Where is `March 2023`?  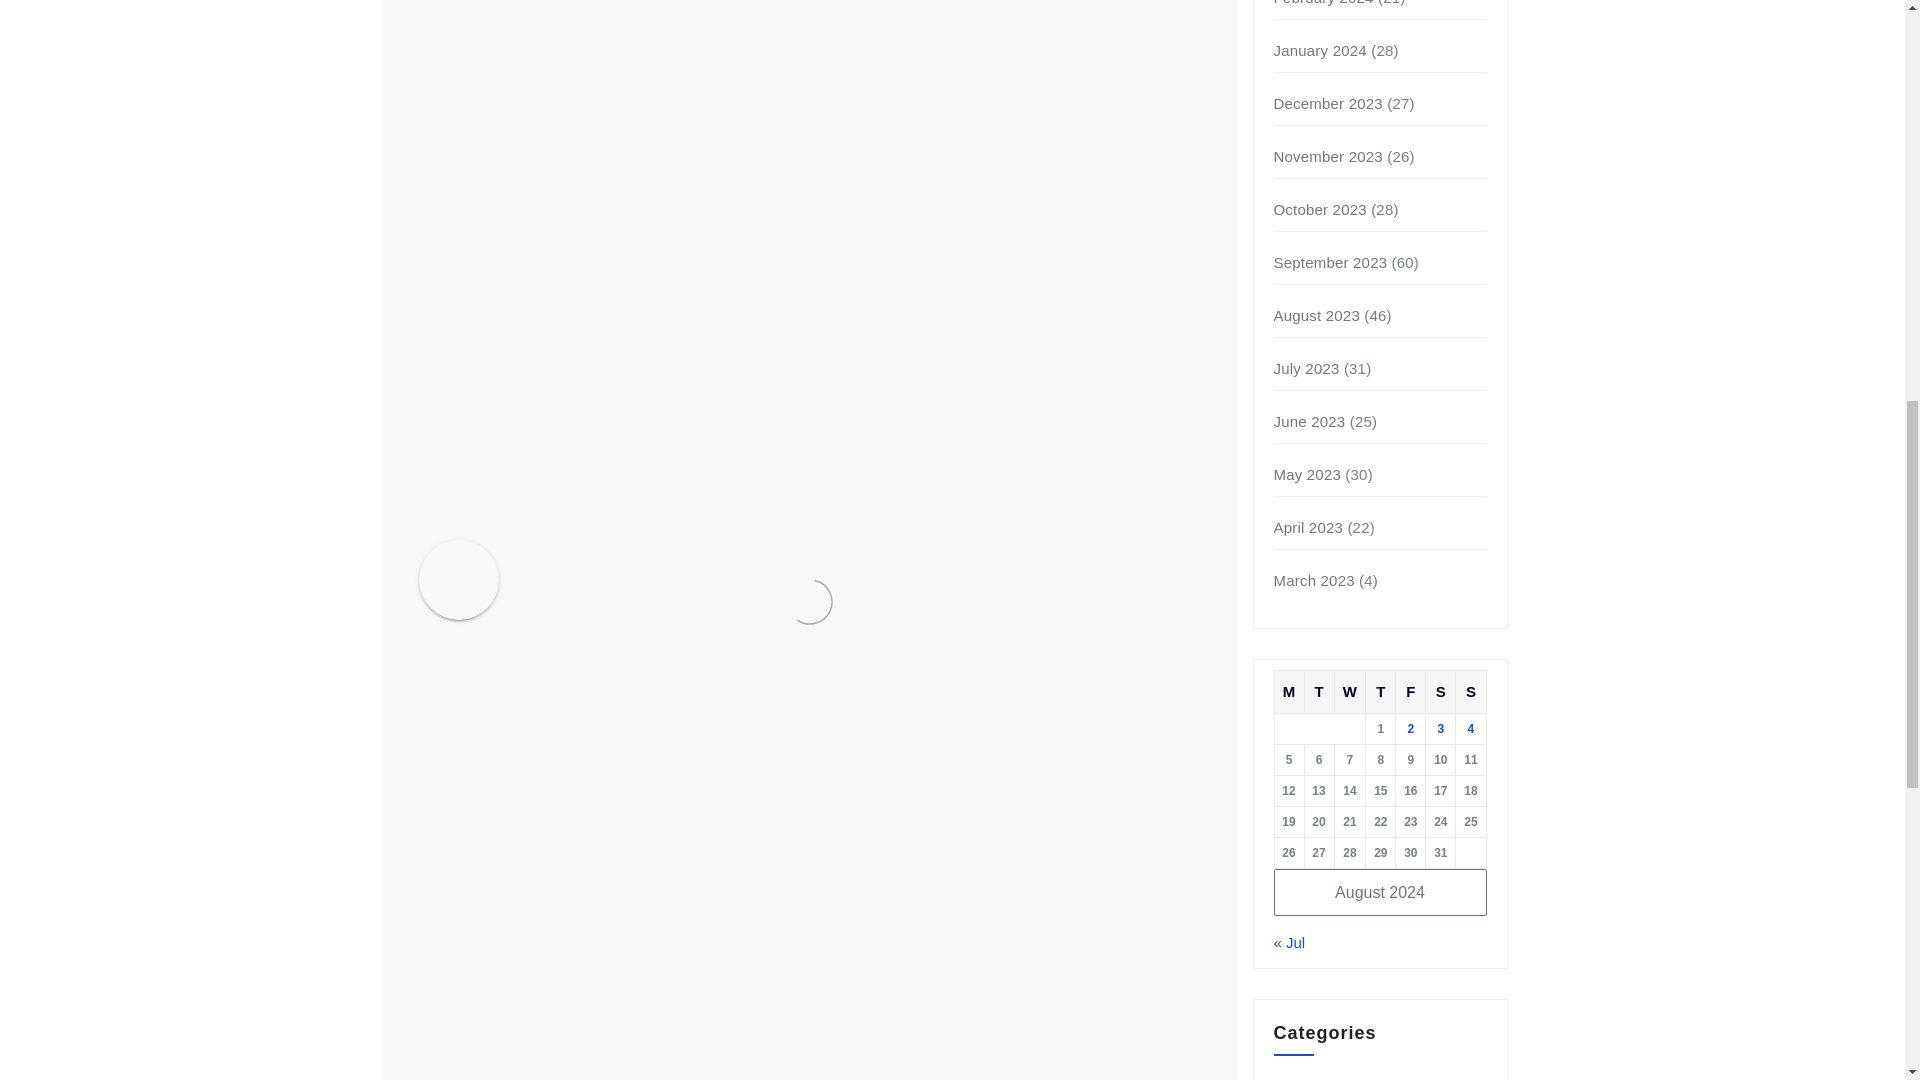
March 2023 is located at coordinates (1314, 580).